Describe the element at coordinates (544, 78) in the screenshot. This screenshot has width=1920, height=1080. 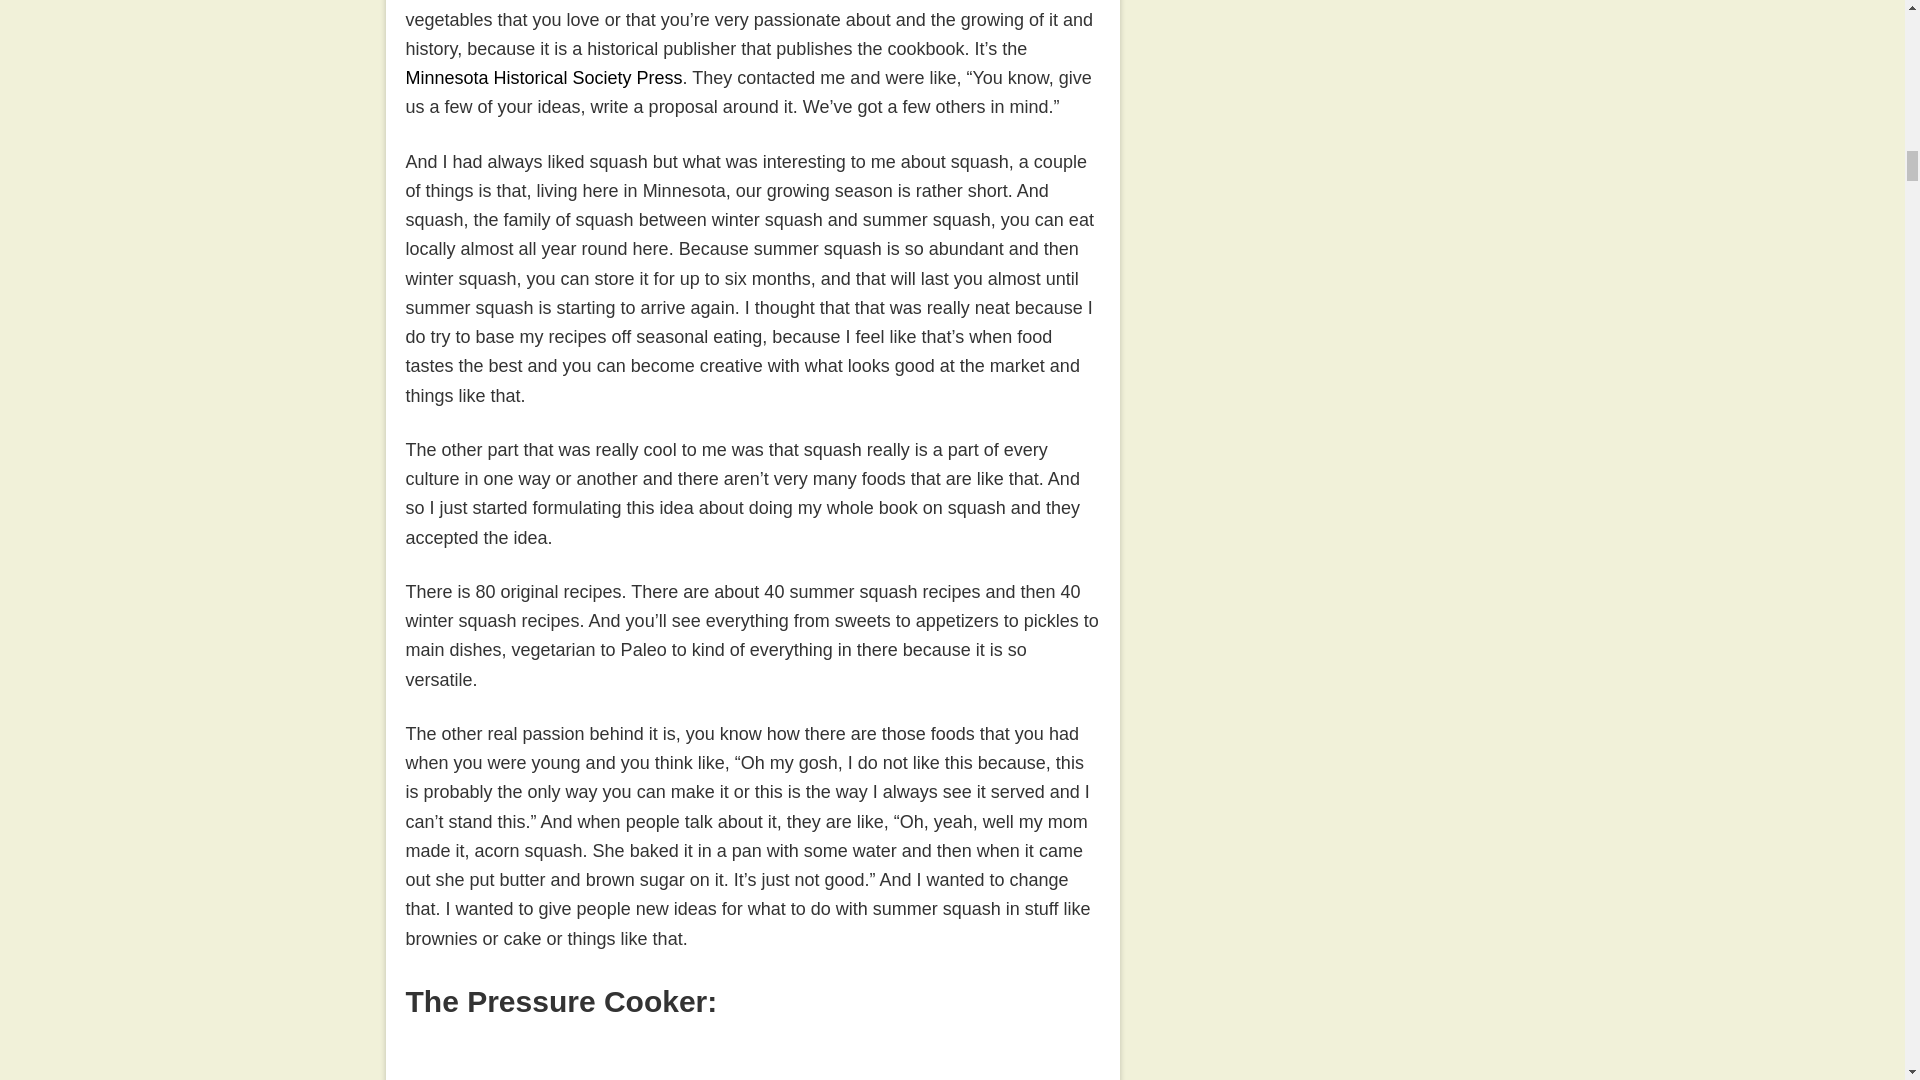
I see `Minnesota Historical Society Press` at that location.